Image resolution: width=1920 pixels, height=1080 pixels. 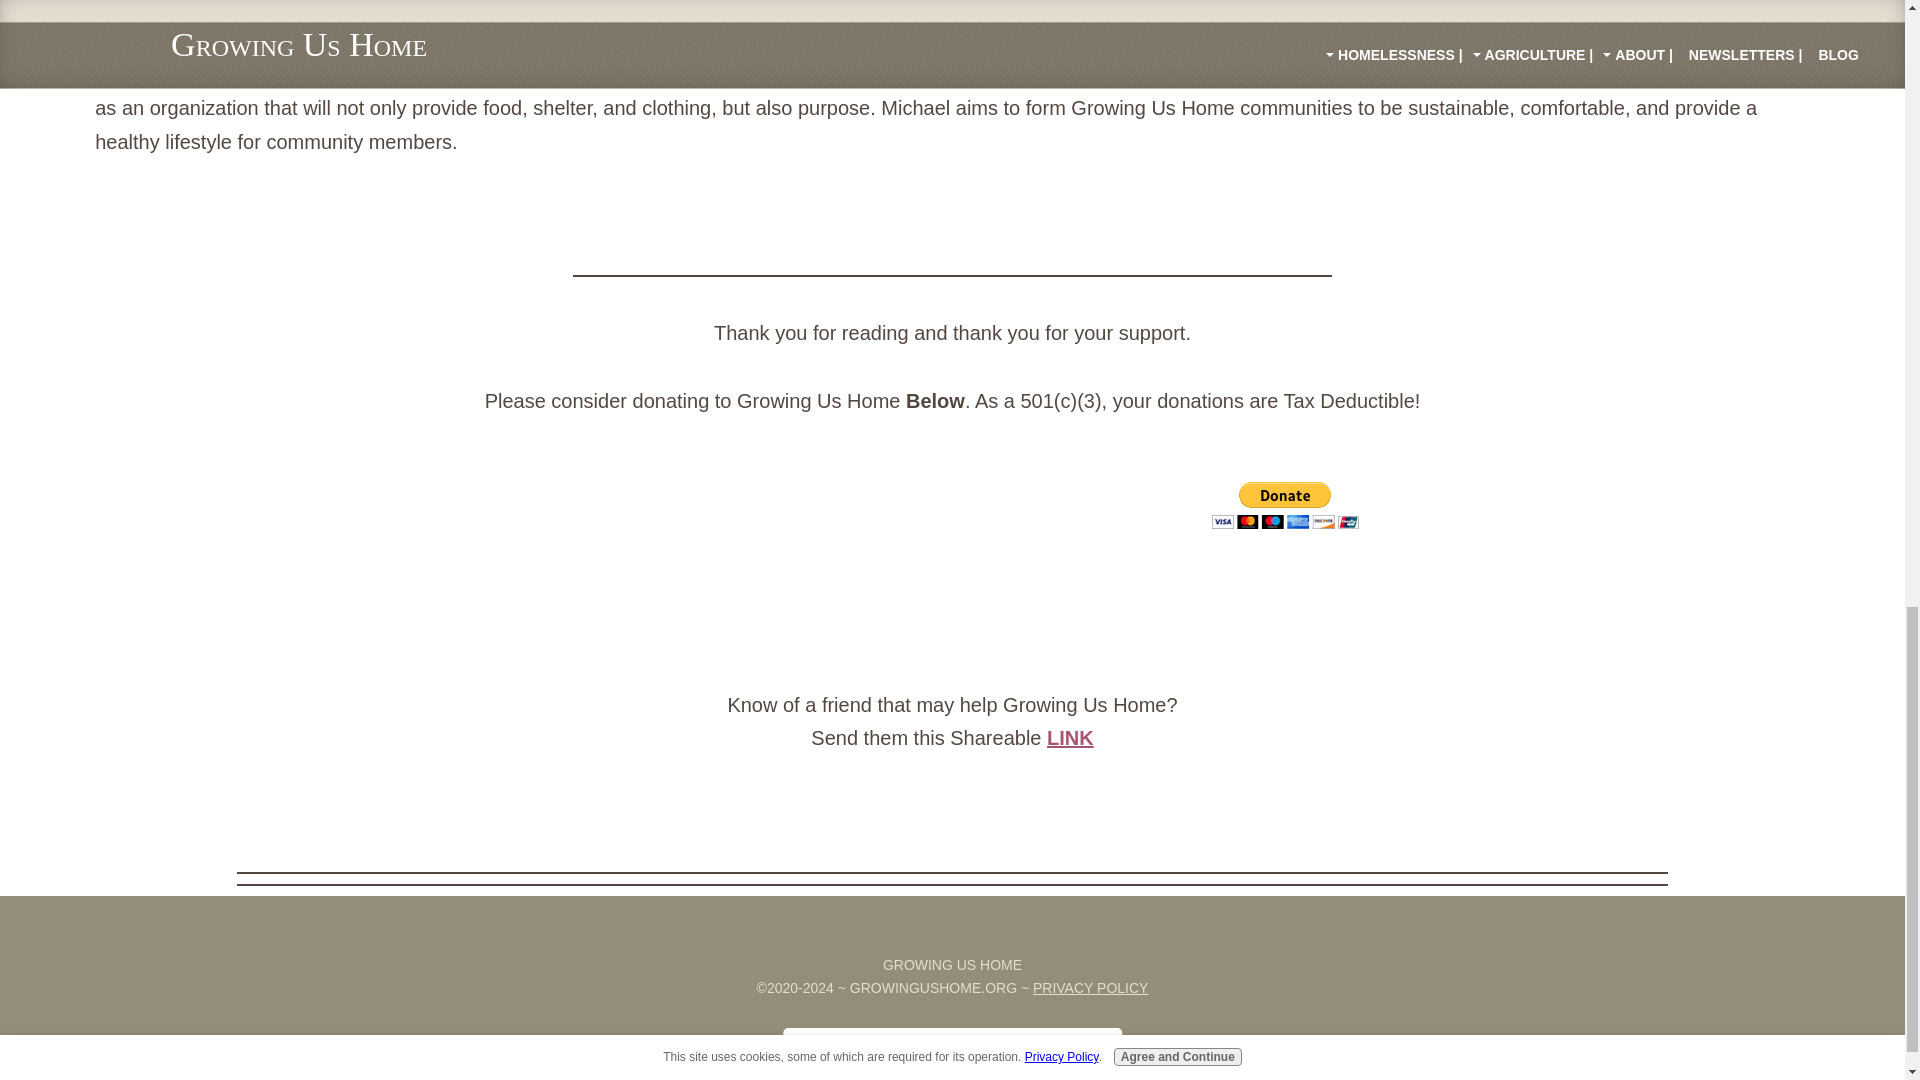 What do you see at coordinates (1090, 988) in the screenshot?
I see `PRIVACY POLICY` at bounding box center [1090, 988].